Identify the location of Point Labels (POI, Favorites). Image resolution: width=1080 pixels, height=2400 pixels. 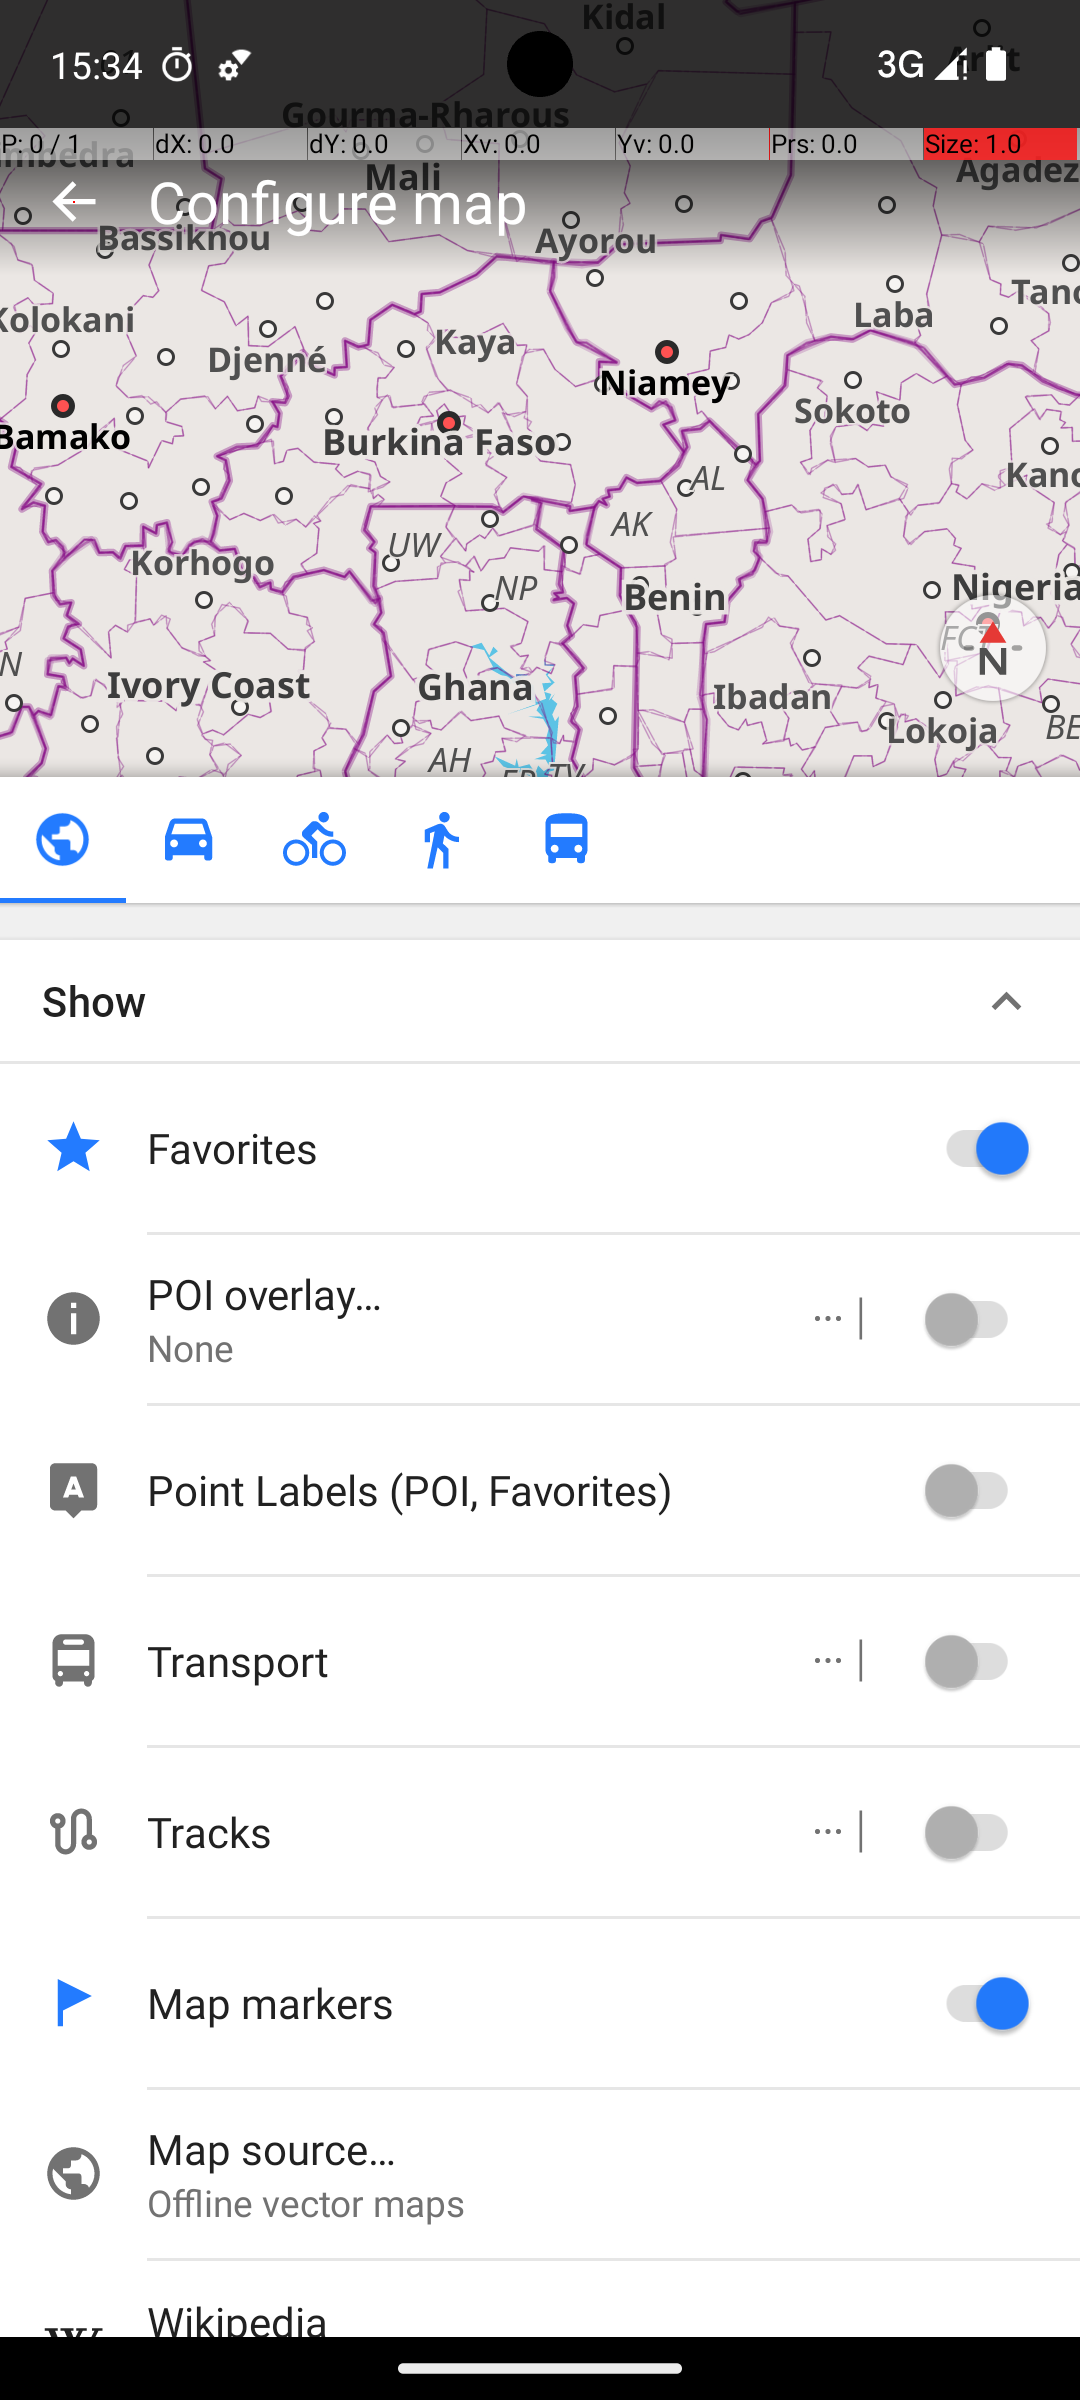
(530, 1489).